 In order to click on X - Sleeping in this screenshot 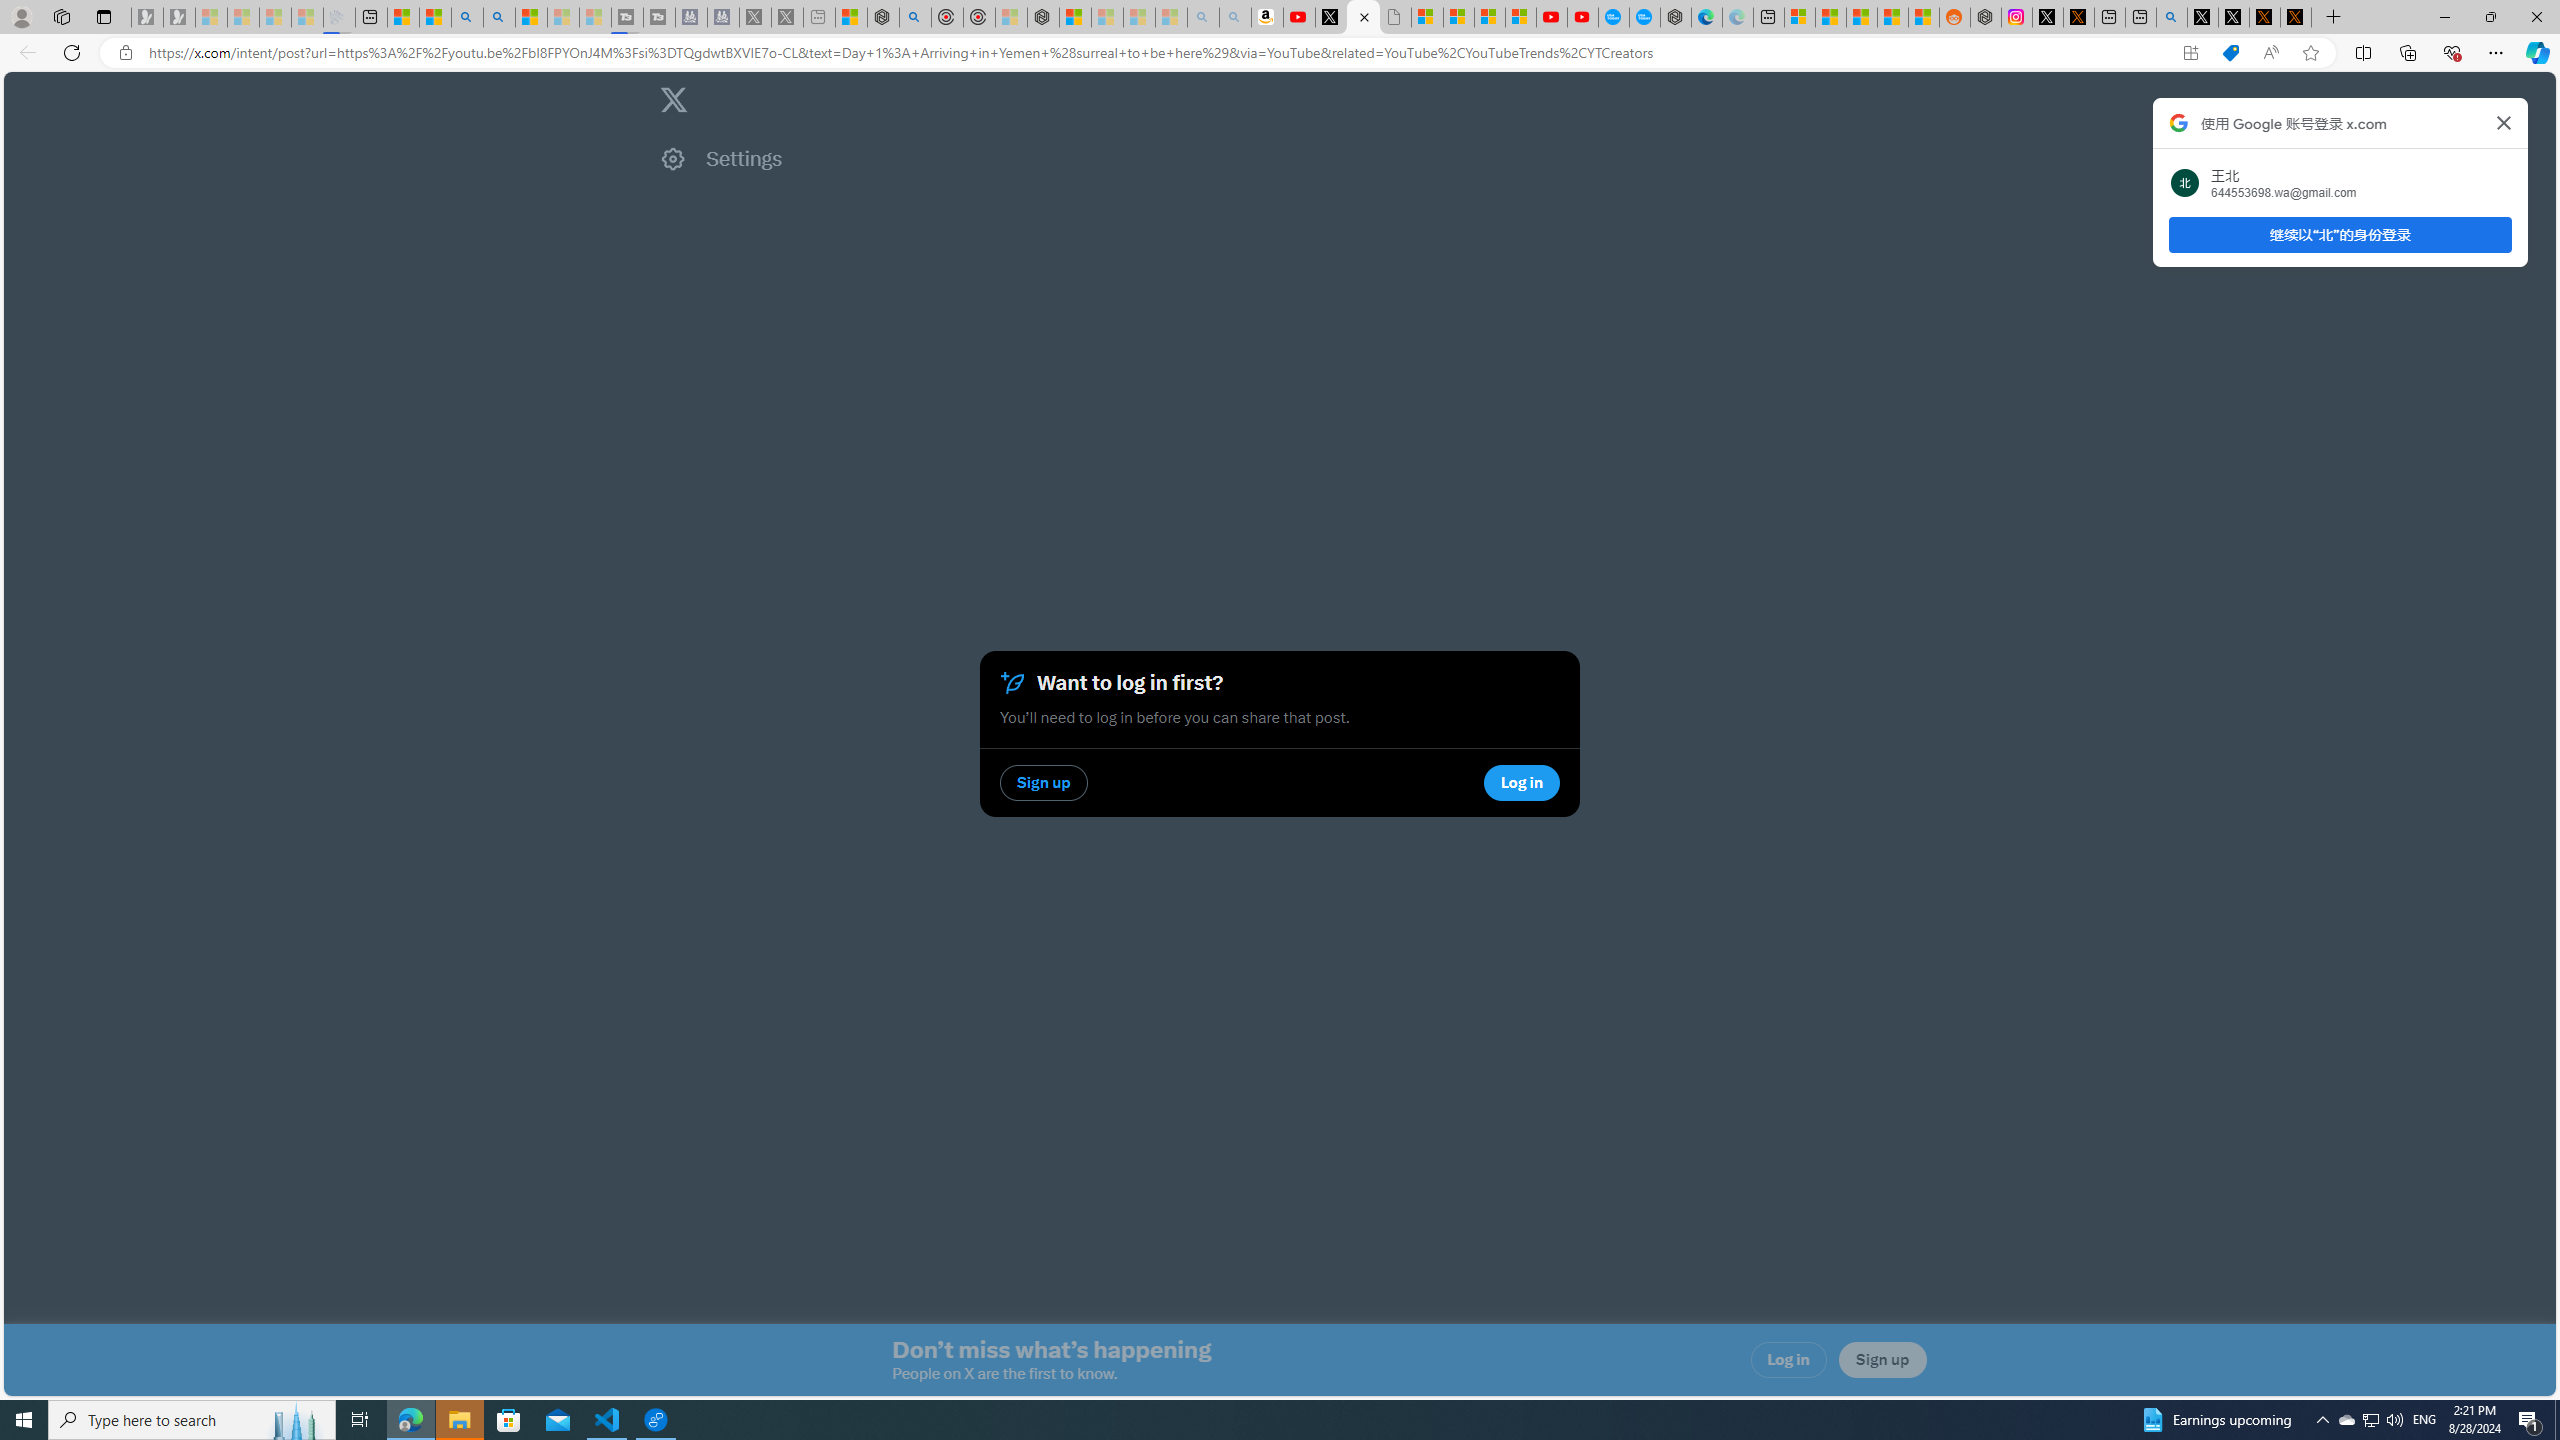, I will do `click(786, 17)`.